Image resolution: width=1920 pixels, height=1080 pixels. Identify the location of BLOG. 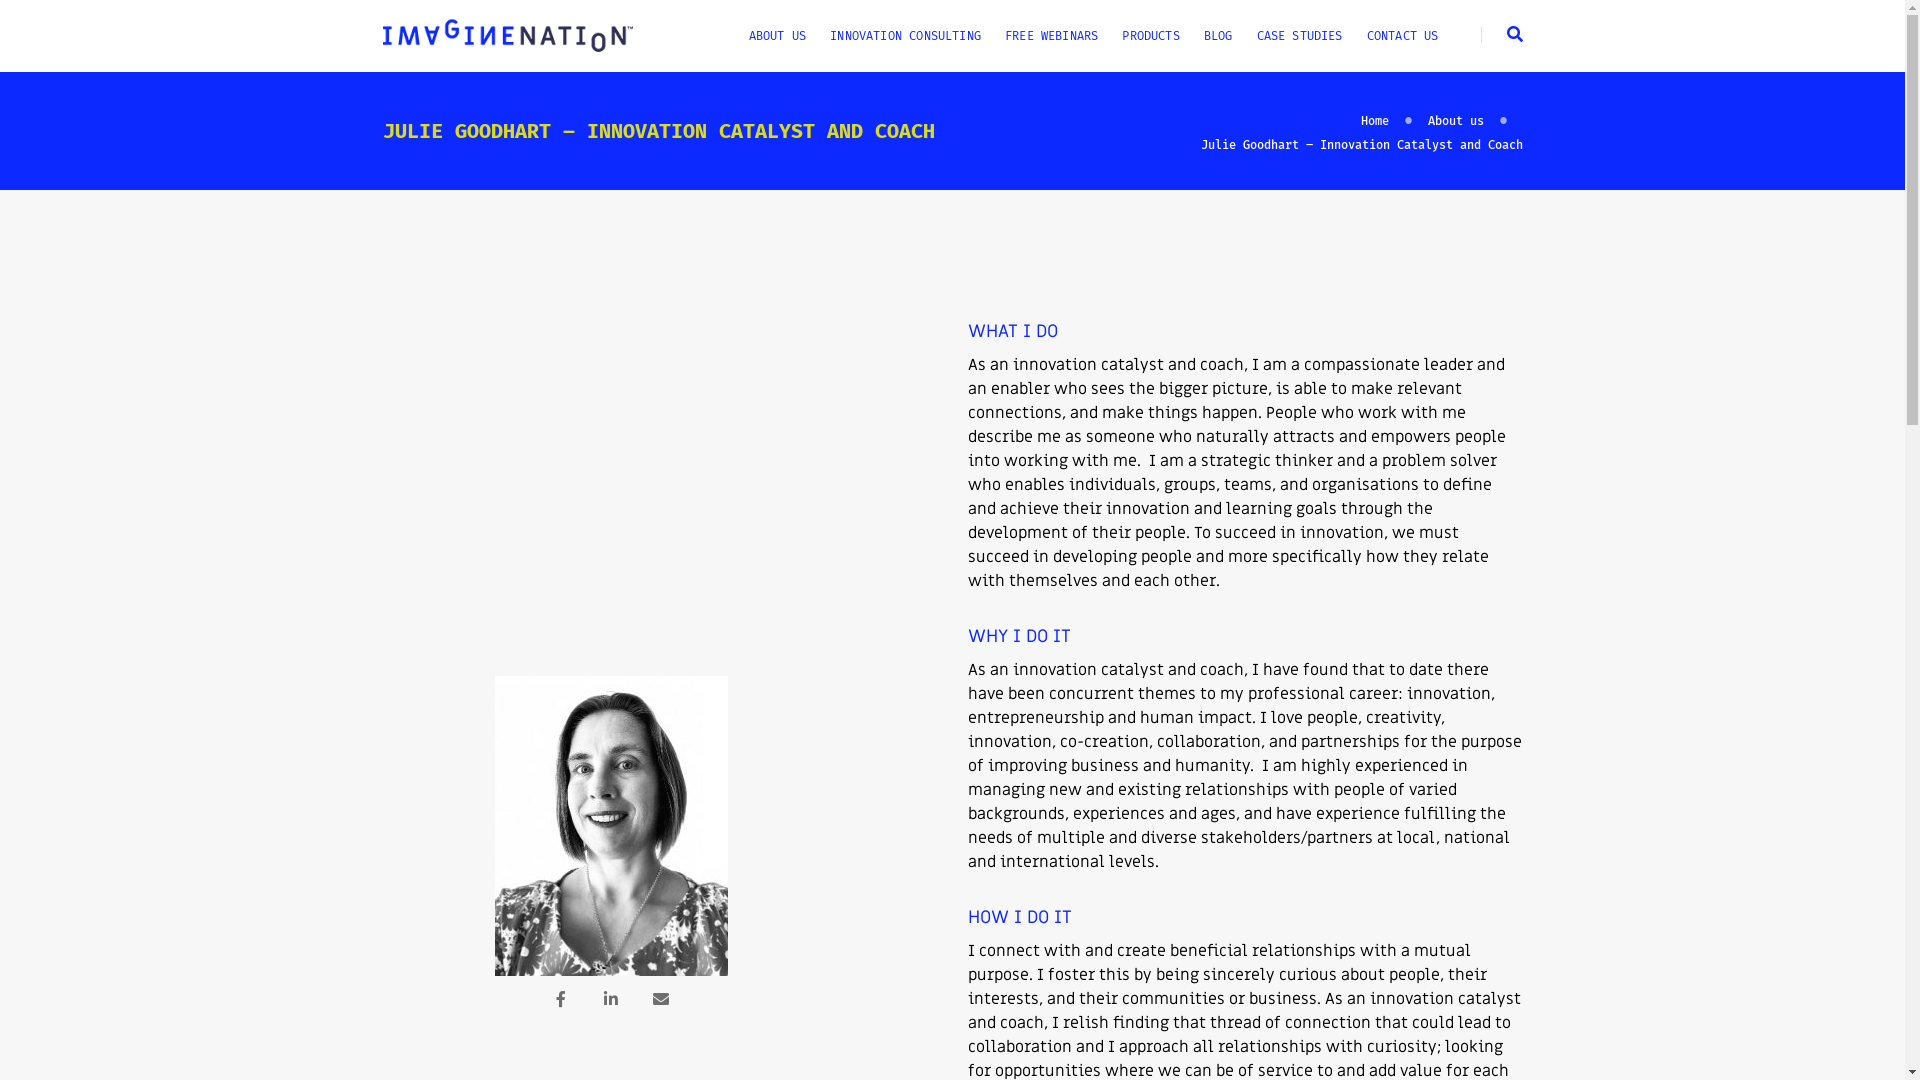
(1218, 36).